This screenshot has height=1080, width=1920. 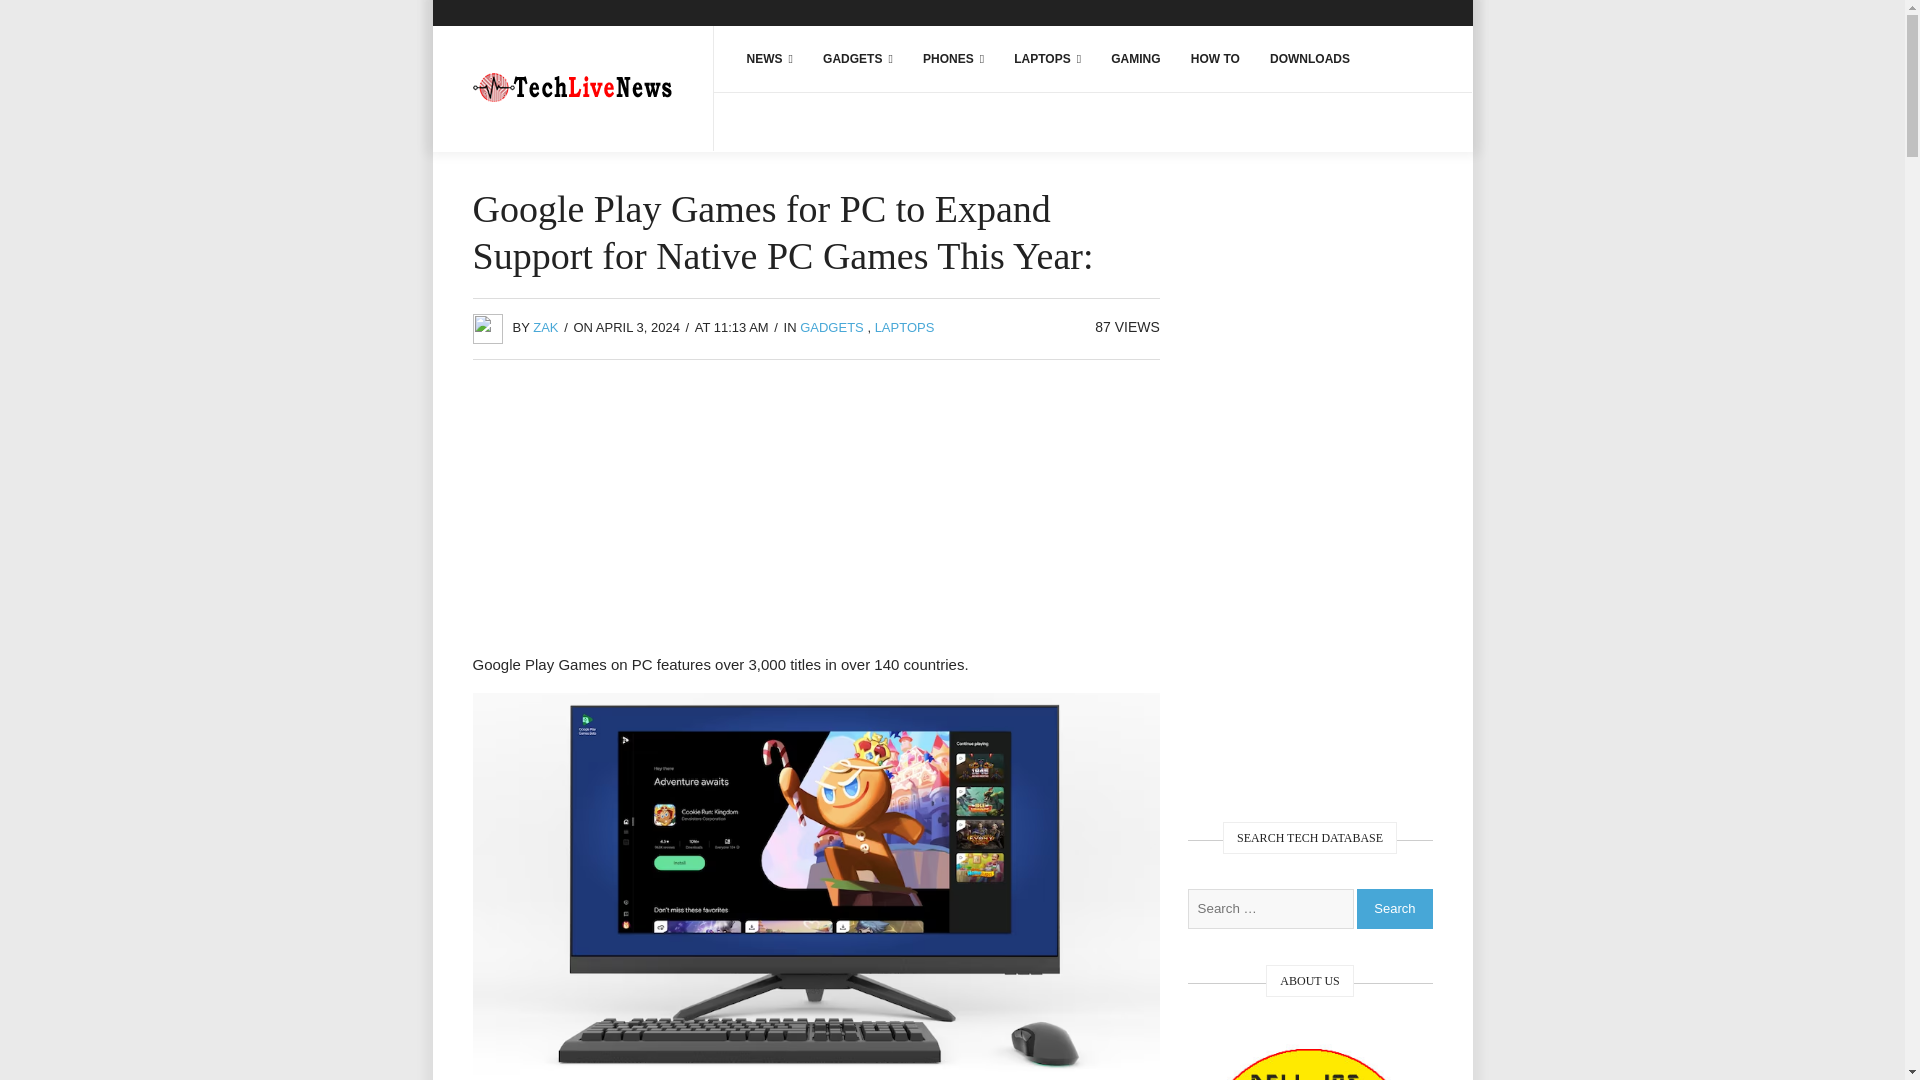 What do you see at coordinates (816, 512) in the screenshot?
I see `Advertisement` at bounding box center [816, 512].